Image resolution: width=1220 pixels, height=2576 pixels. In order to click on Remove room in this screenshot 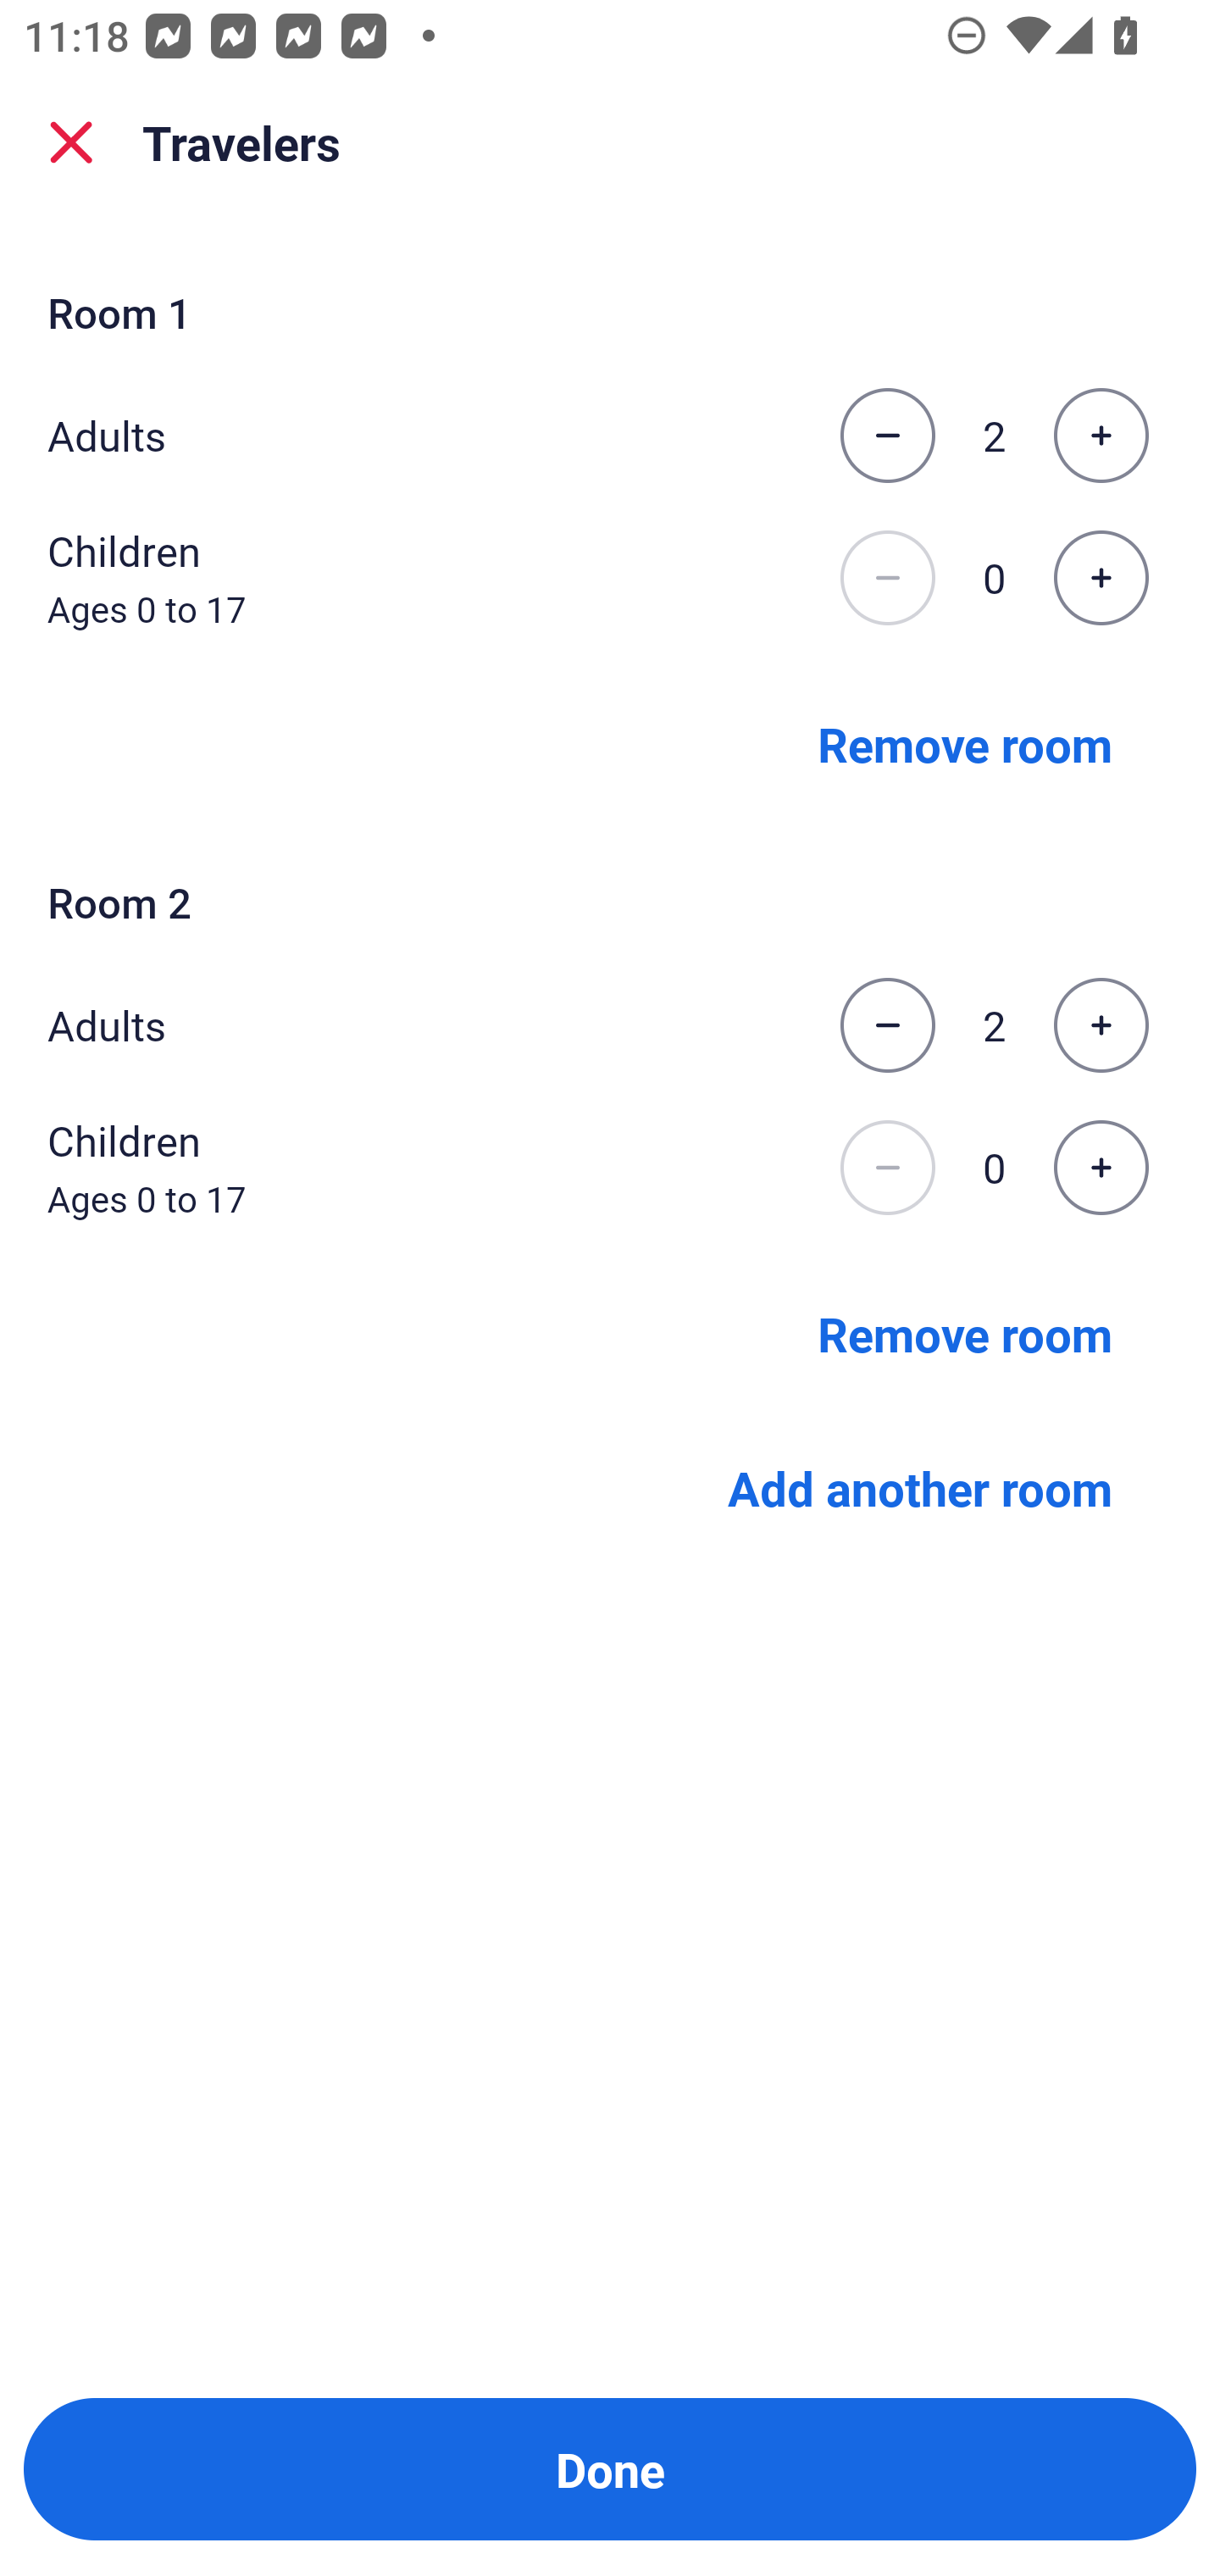, I will do `click(965, 742)`.